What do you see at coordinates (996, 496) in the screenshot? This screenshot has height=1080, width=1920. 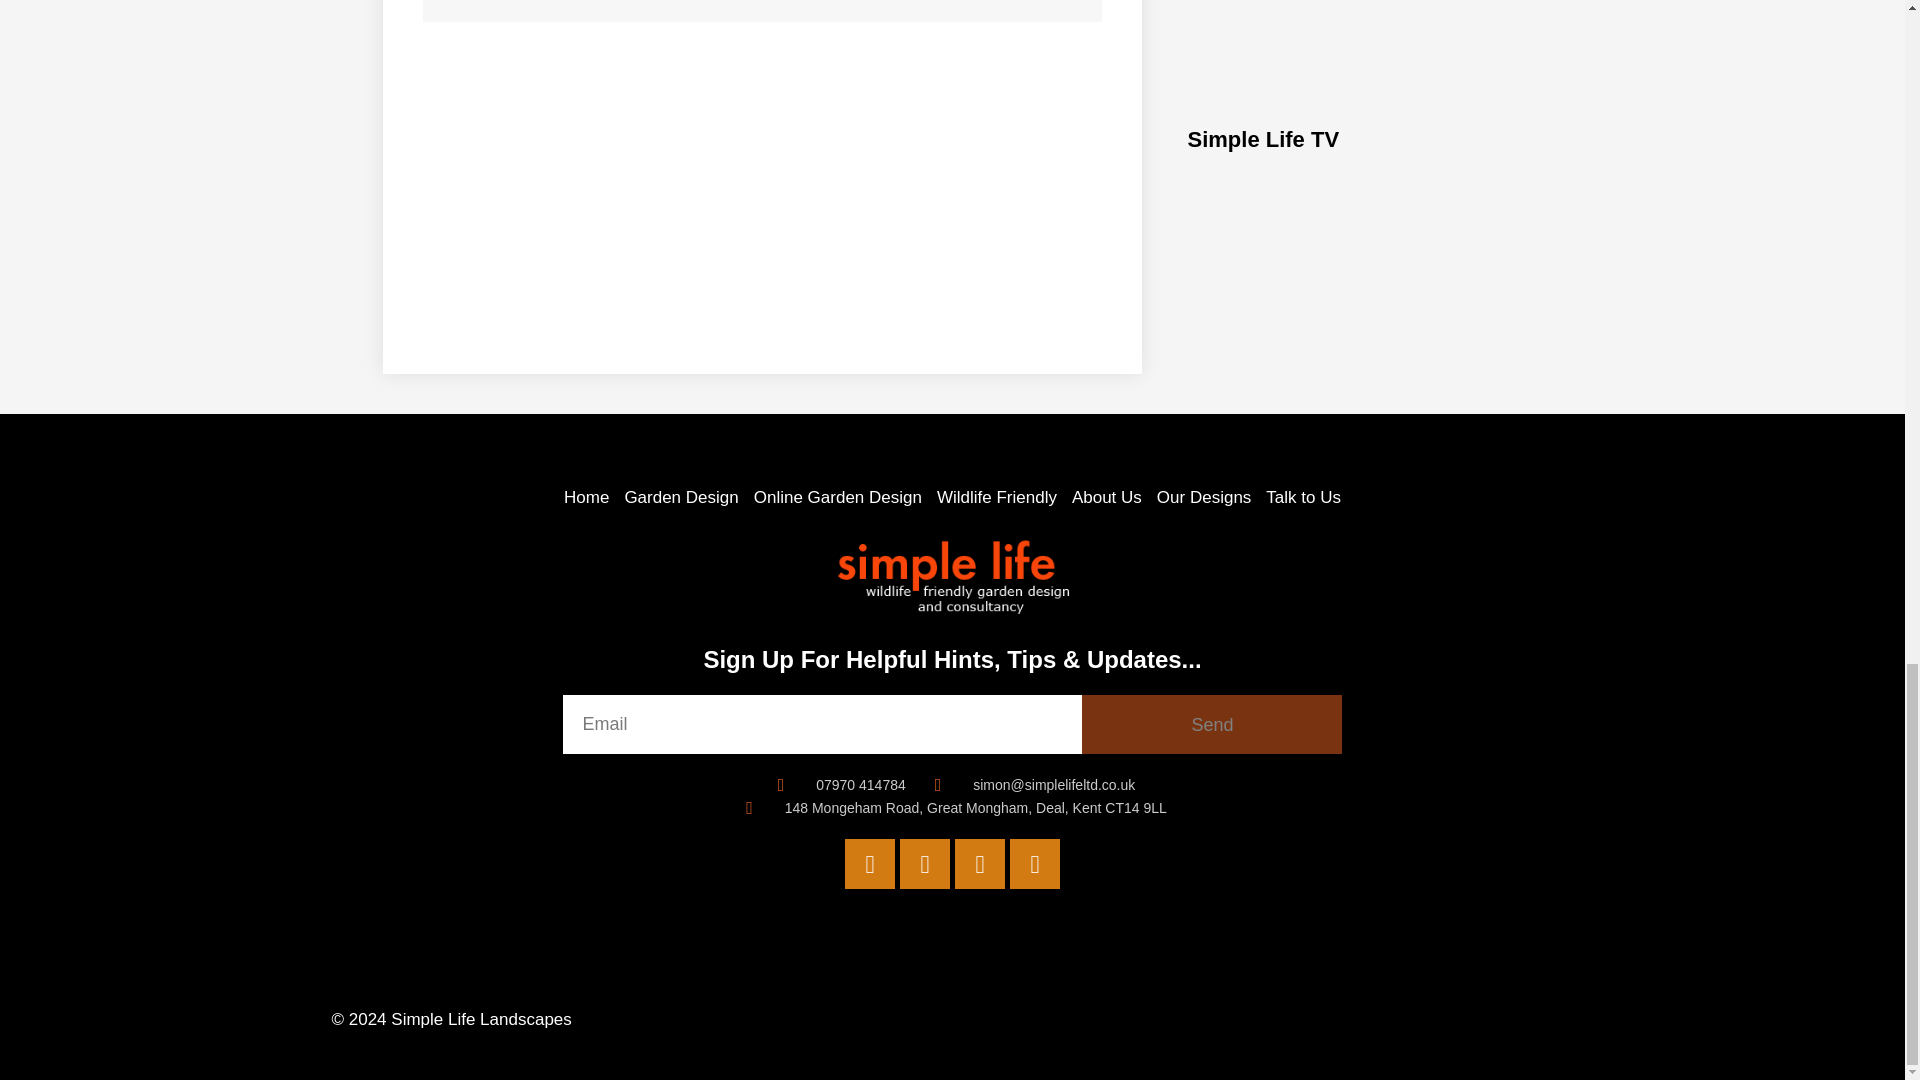 I see `Wildlife Friendly` at bounding box center [996, 496].